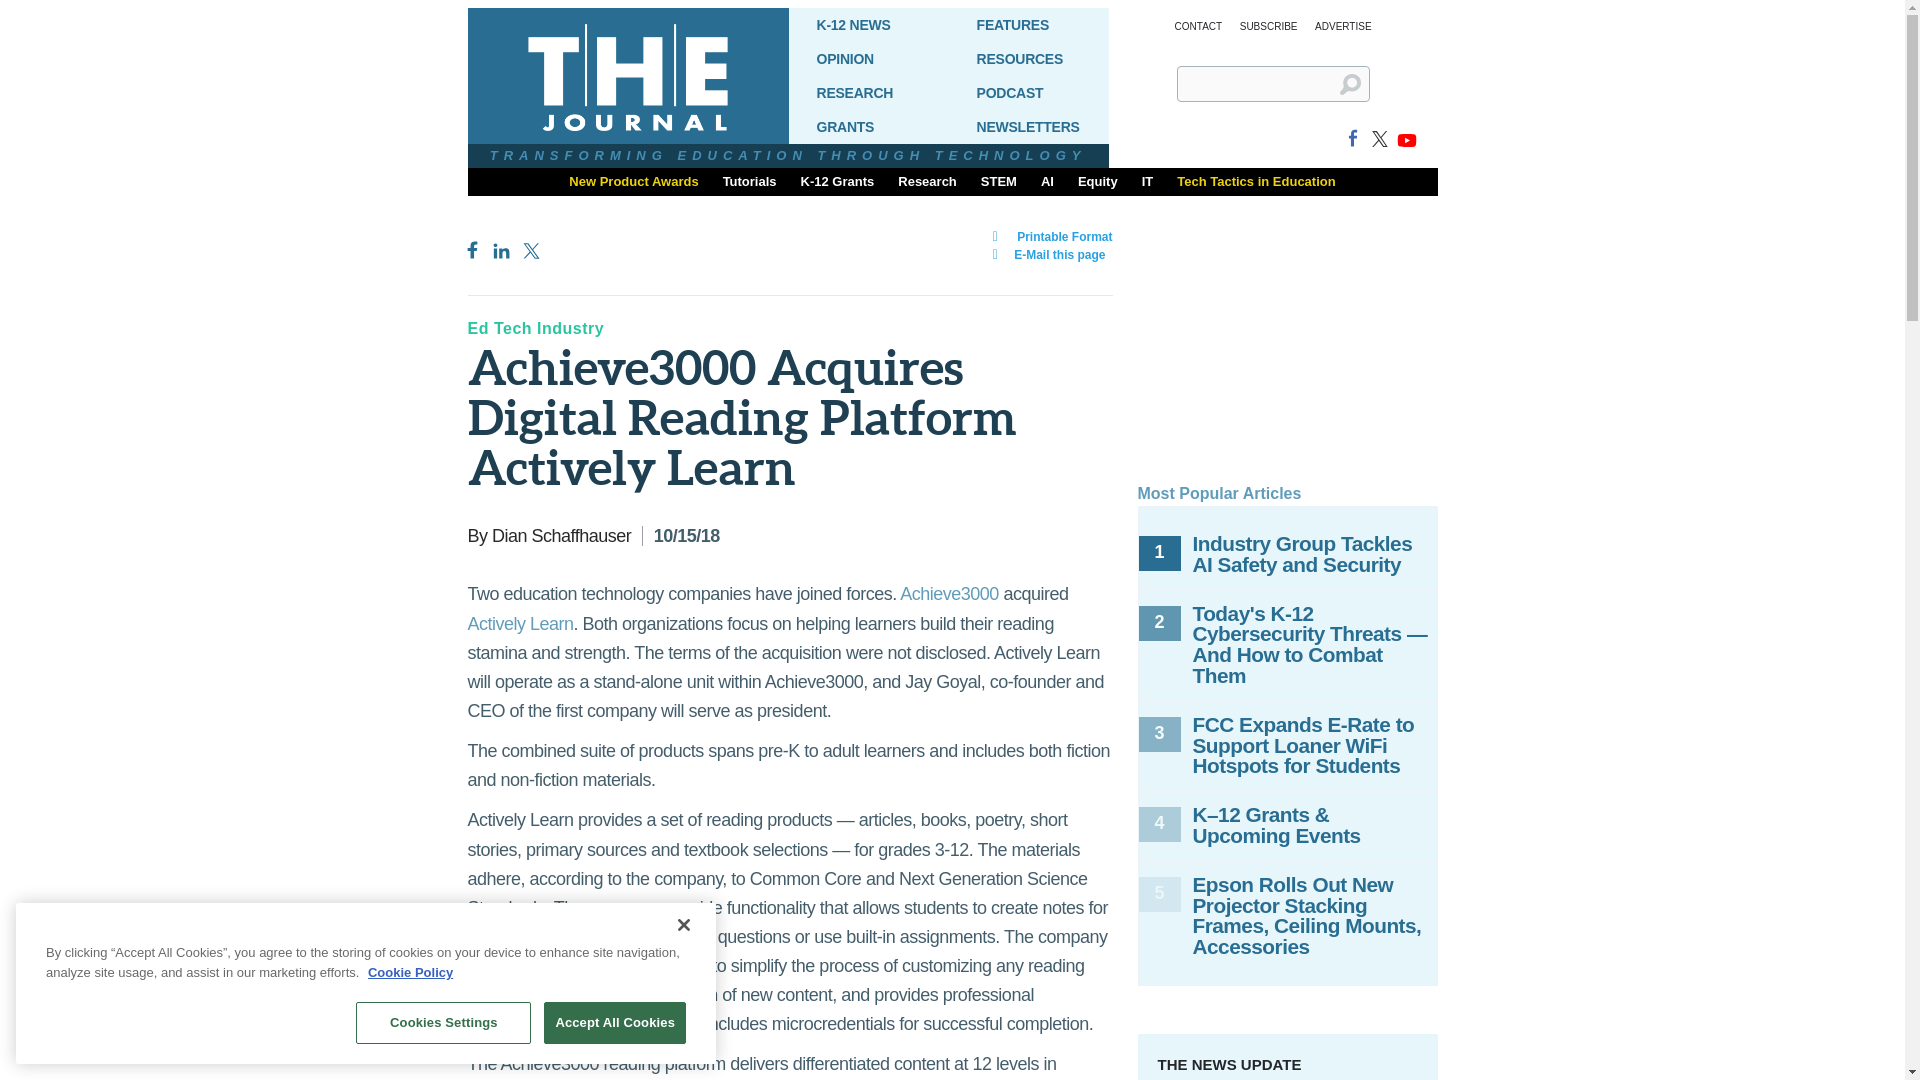  What do you see at coordinates (927, 182) in the screenshot?
I see `Research` at bounding box center [927, 182].